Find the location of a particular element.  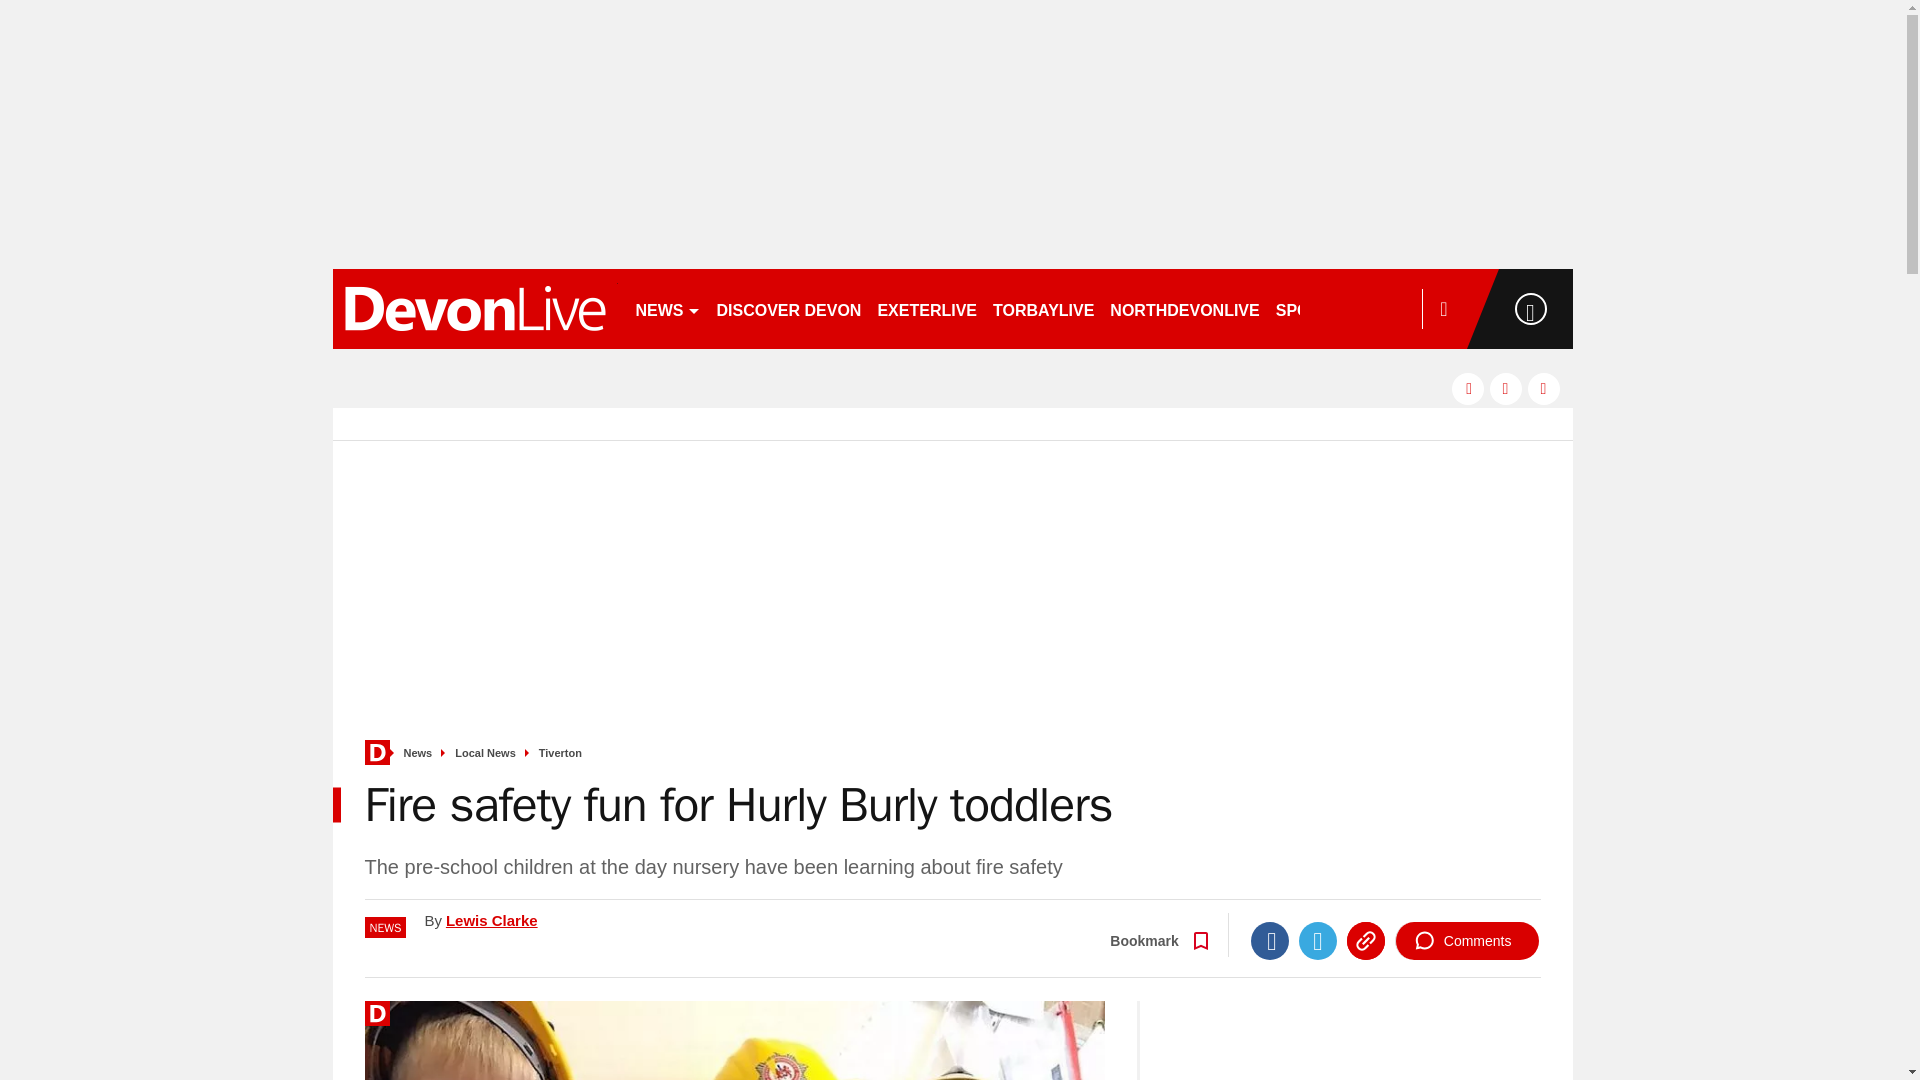

DISCOVER DEVON is located at coordinates (788, 308).